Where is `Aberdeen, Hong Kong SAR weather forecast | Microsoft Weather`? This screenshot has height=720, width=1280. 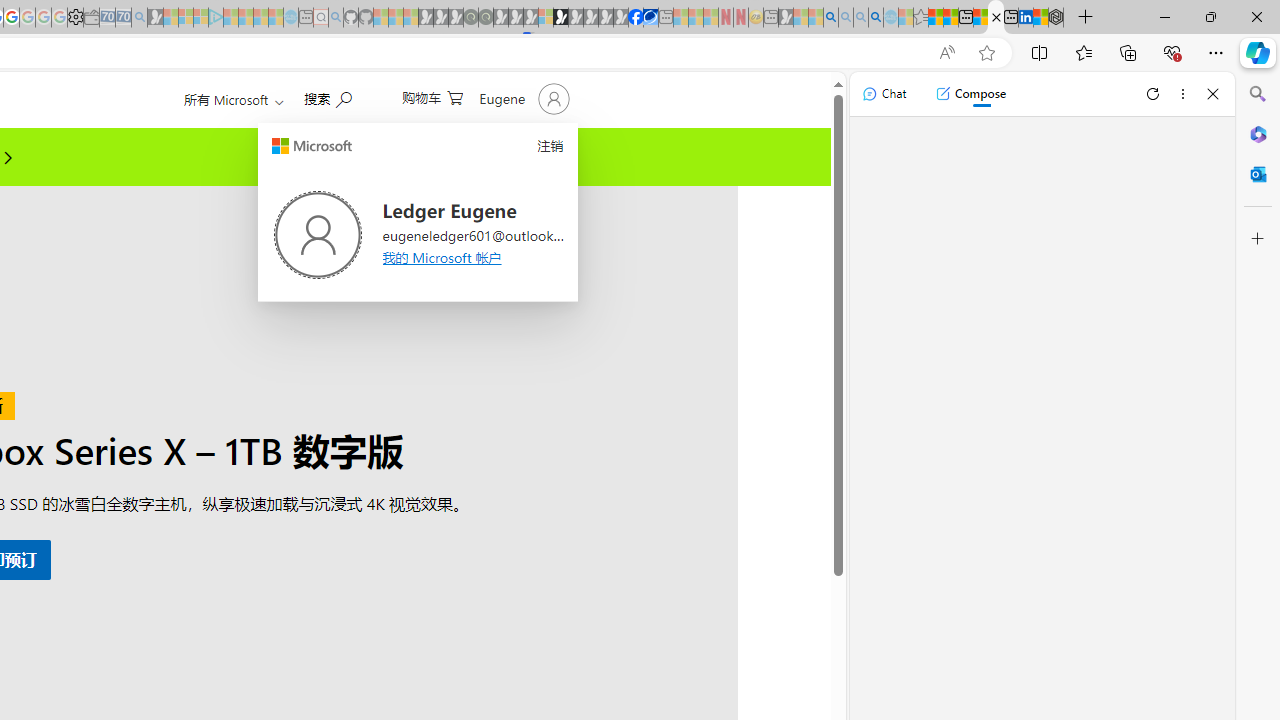 Aberdeen, Hong Kong SAR weather forecast | Microsoft Weather is located at coordinates (950, 18).